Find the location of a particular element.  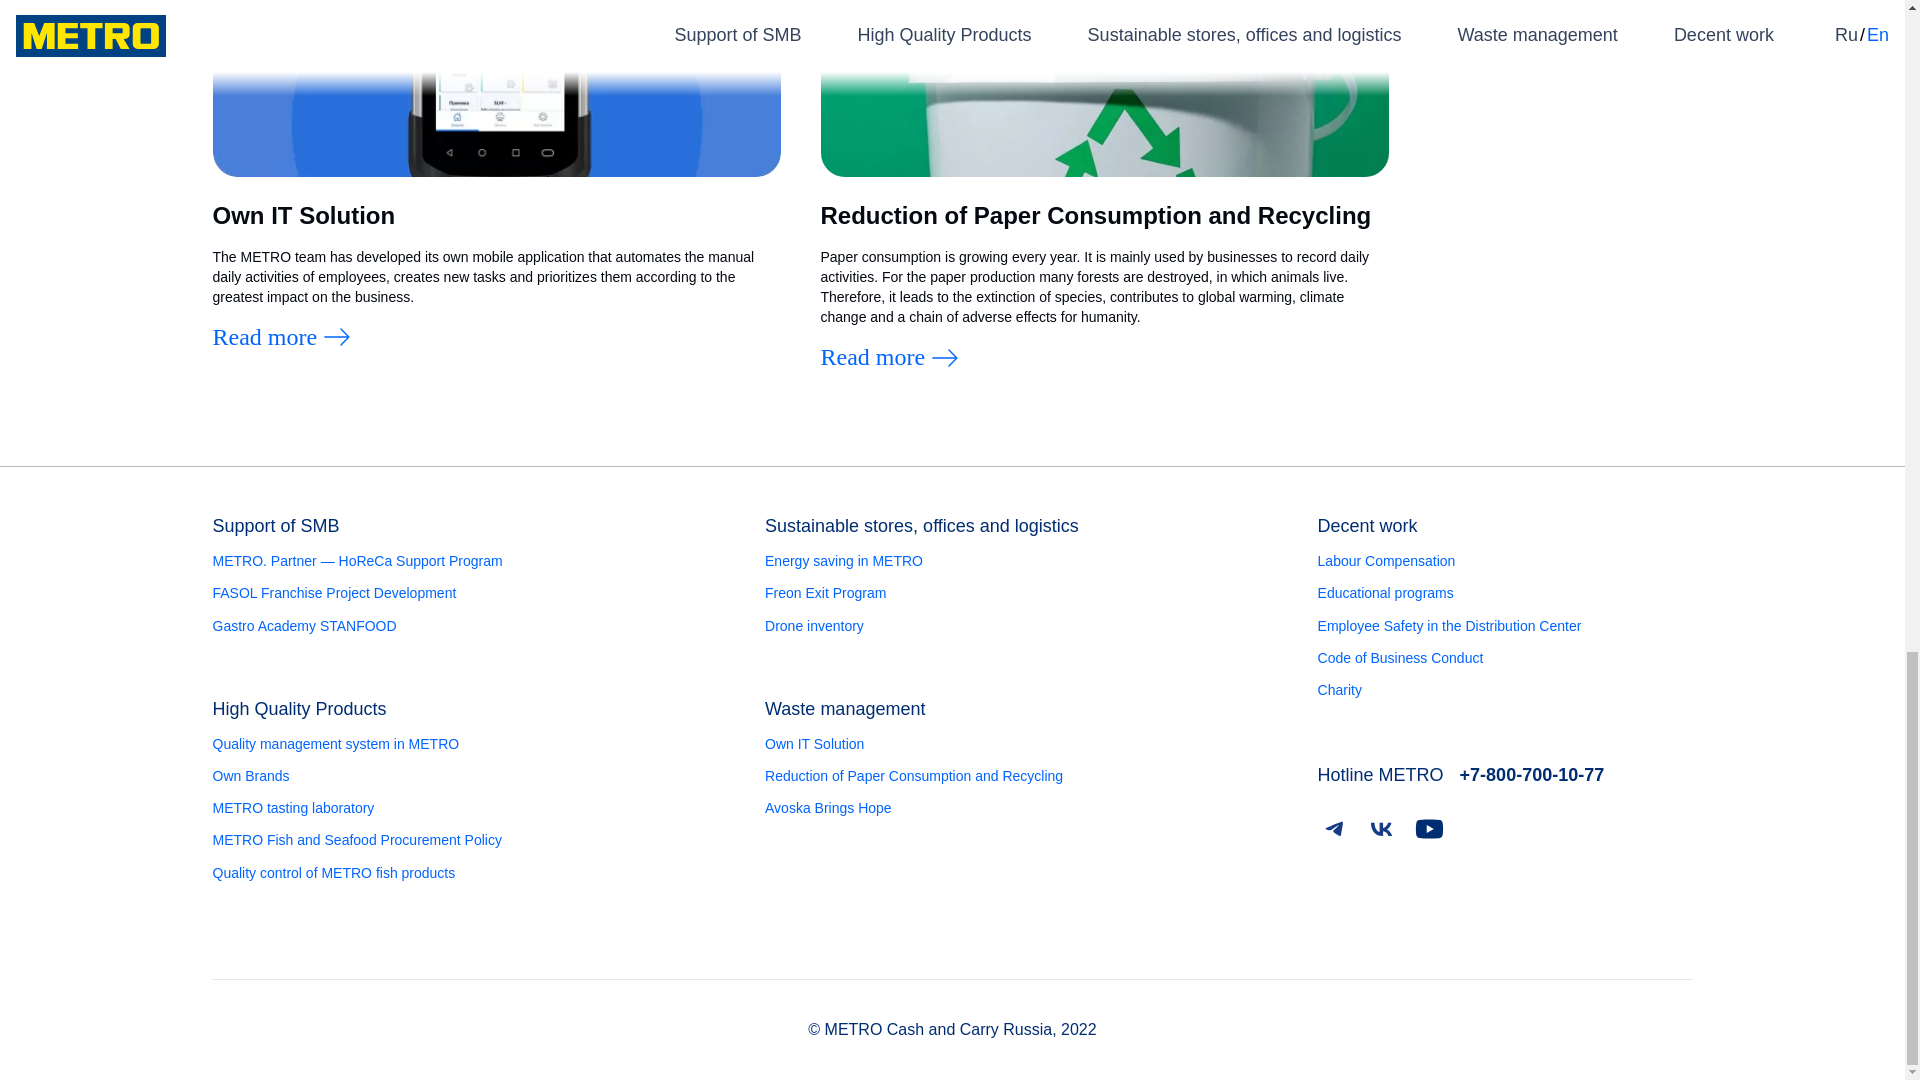

telegram is located at coordinates (1333, 828).